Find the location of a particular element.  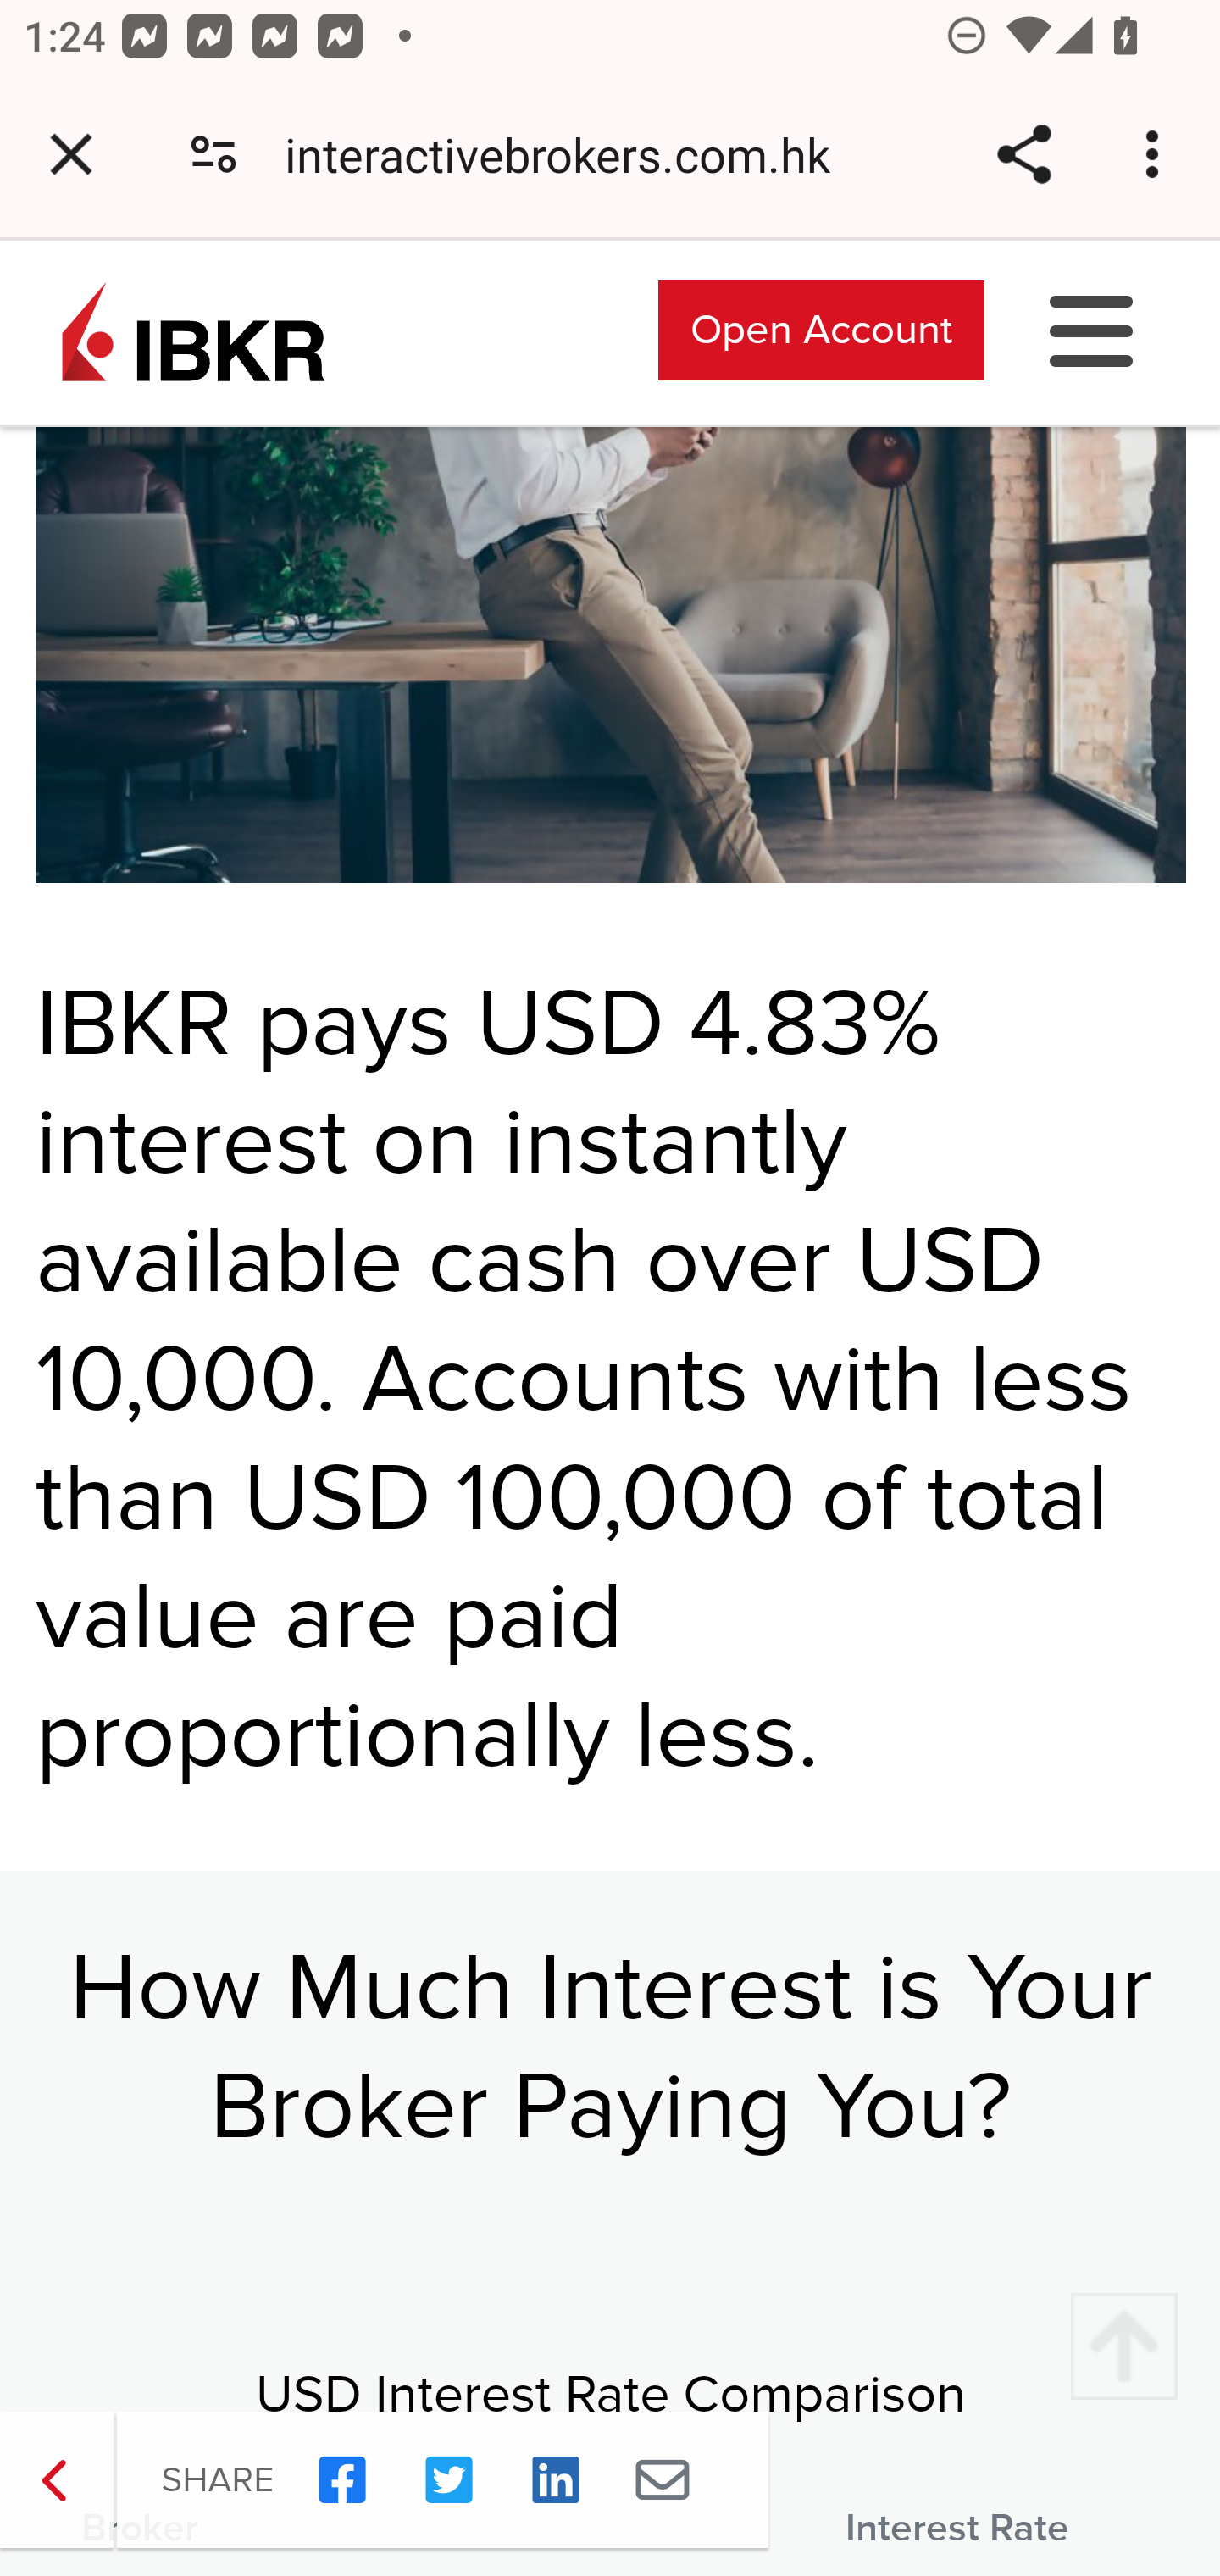

Toggle Navigation is located at coordinates (1092, 329).